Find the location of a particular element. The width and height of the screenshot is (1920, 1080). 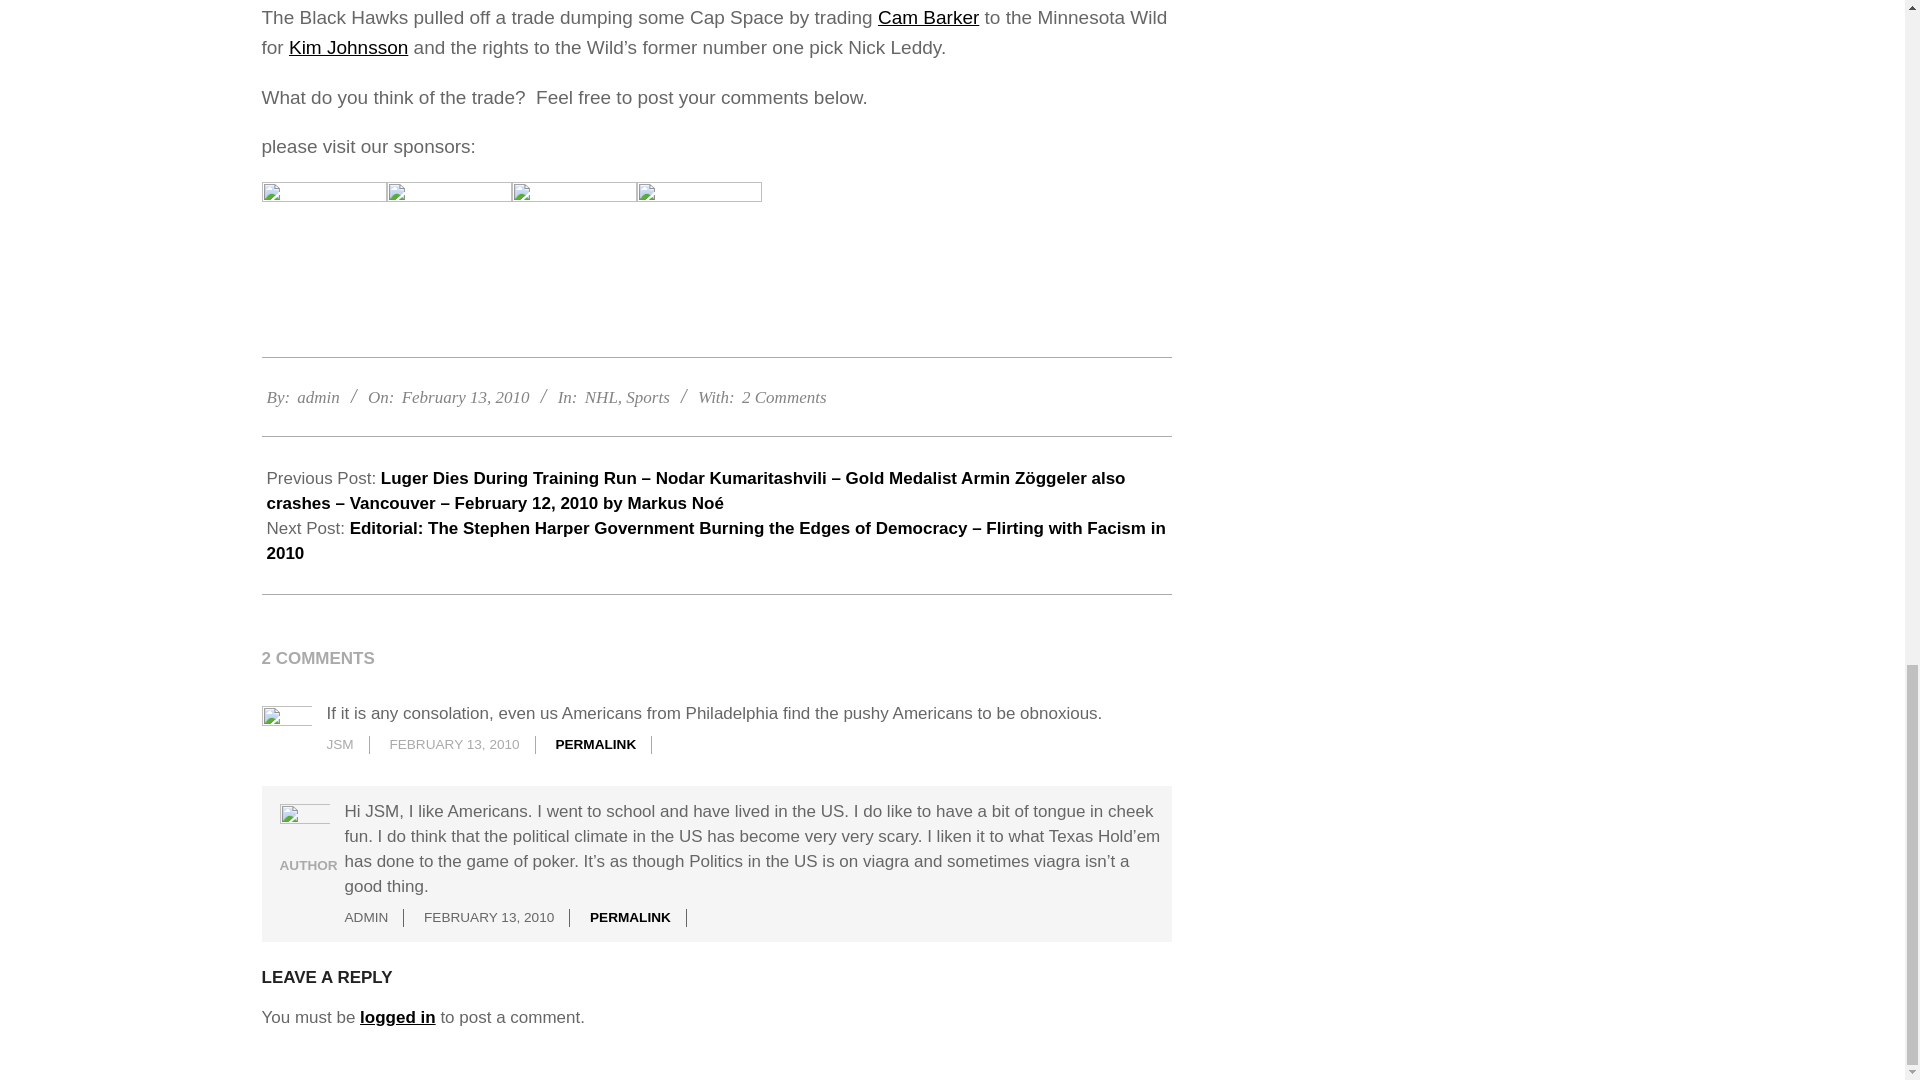

Posts by admin is located at coordinates (318, 397).